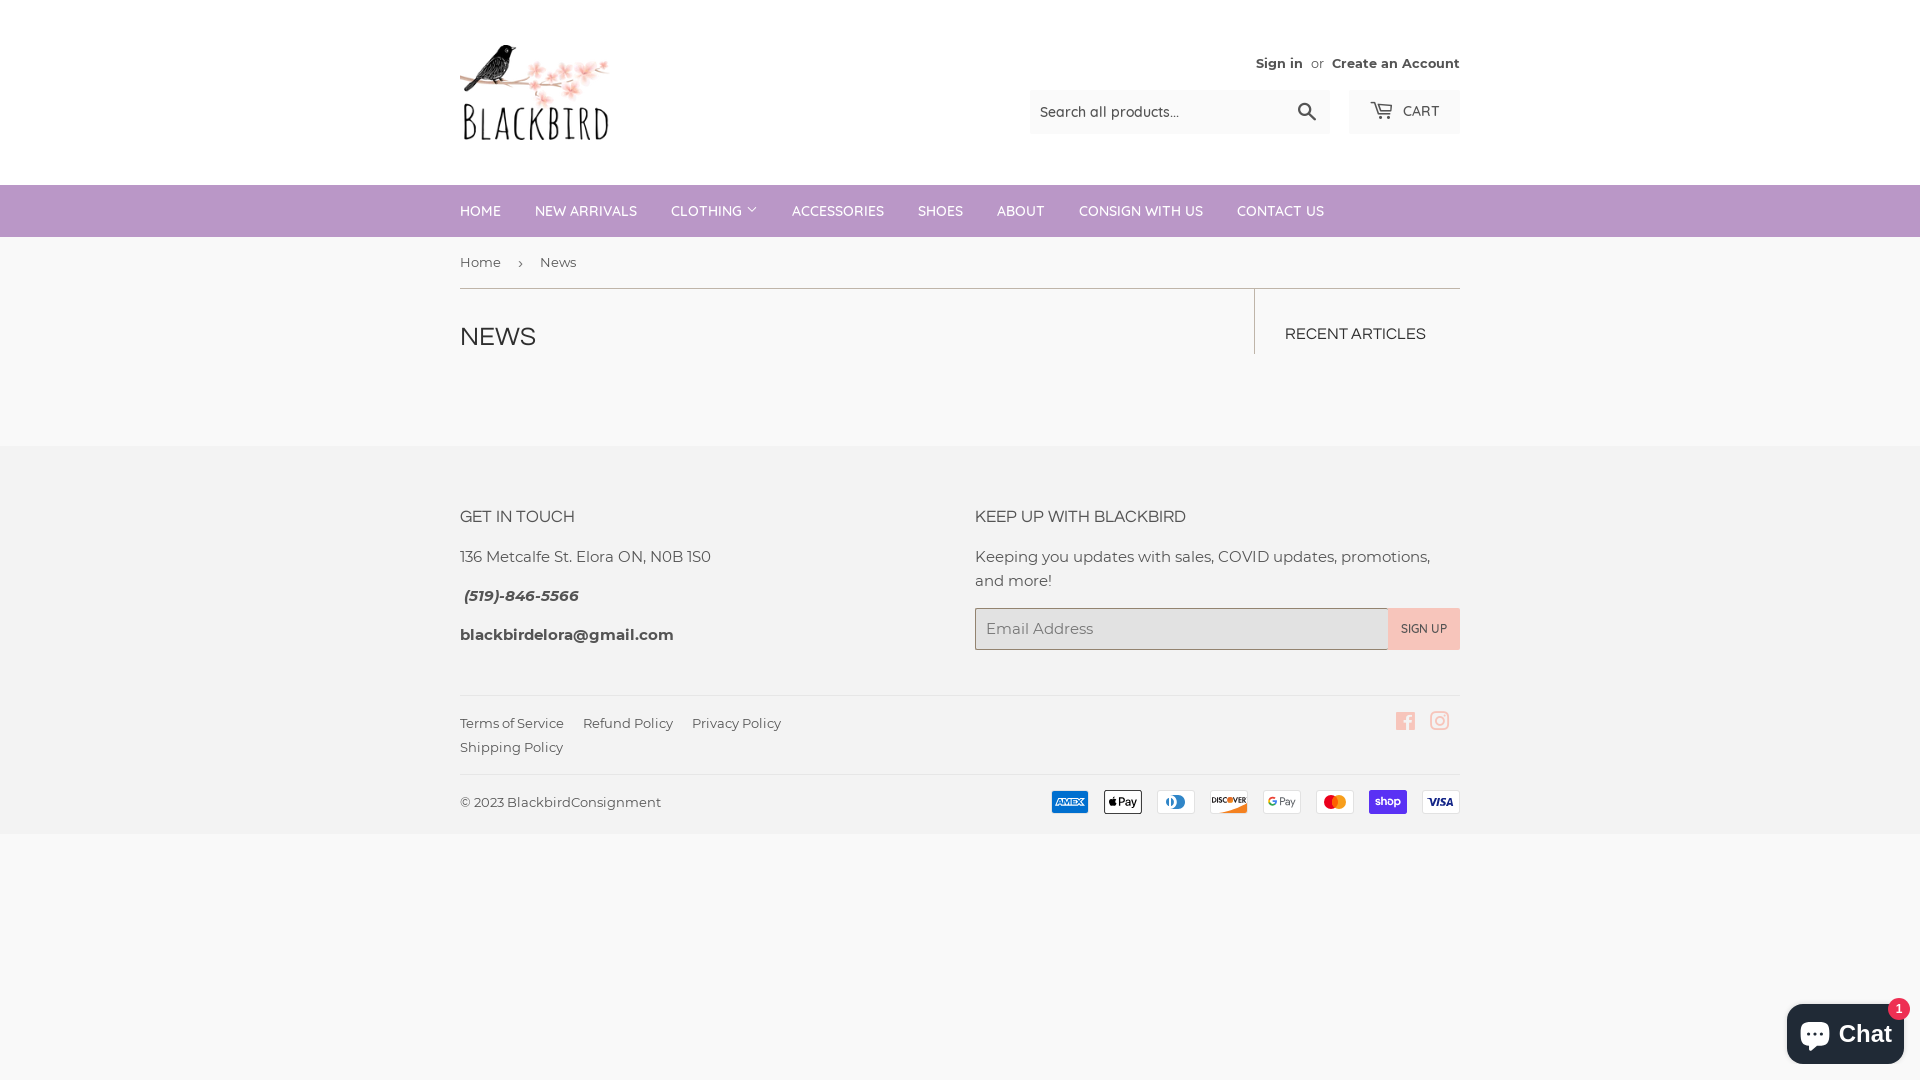 Image resolution: width=1920 pixels, height=1080 pixels. Describe the element at coordinates (512, 746) in the screenshot. I see `Shipping Policy` at that location.